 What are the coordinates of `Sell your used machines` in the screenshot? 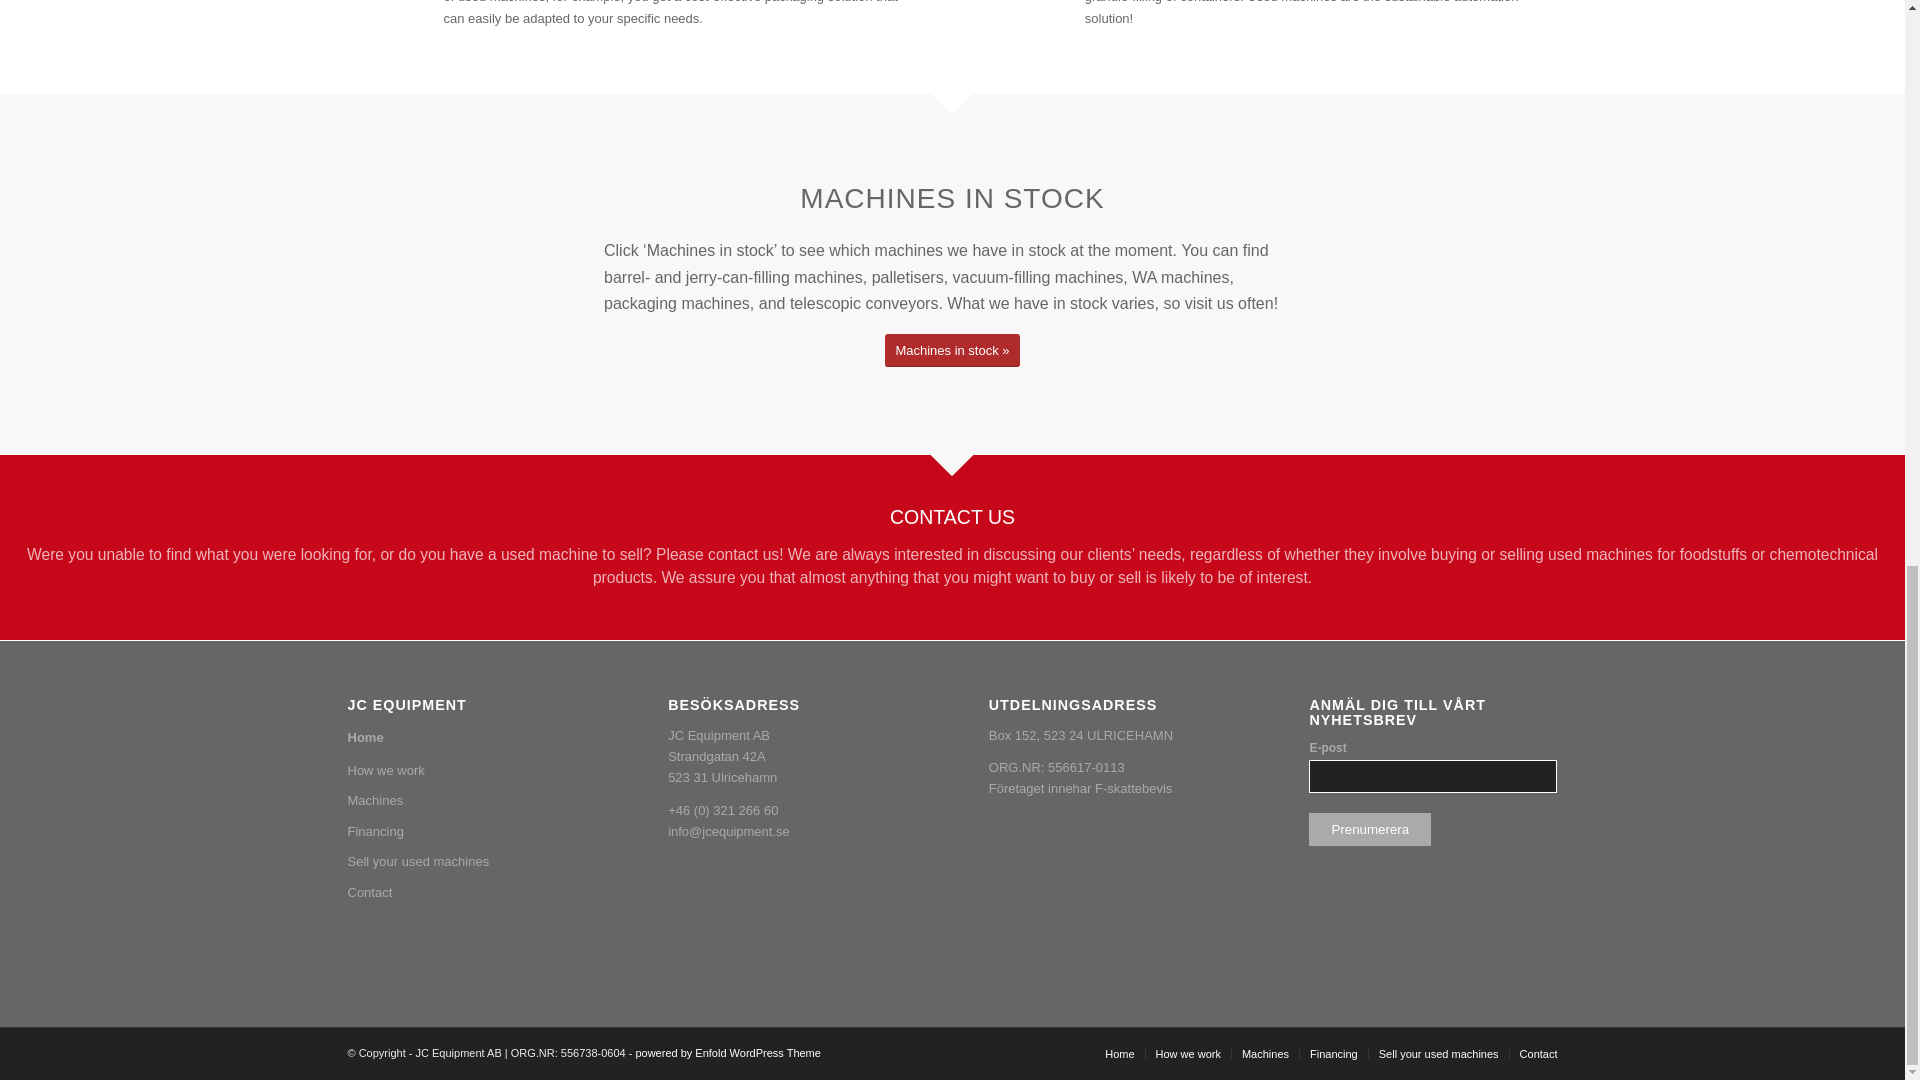 It's located at (1438, 1053).